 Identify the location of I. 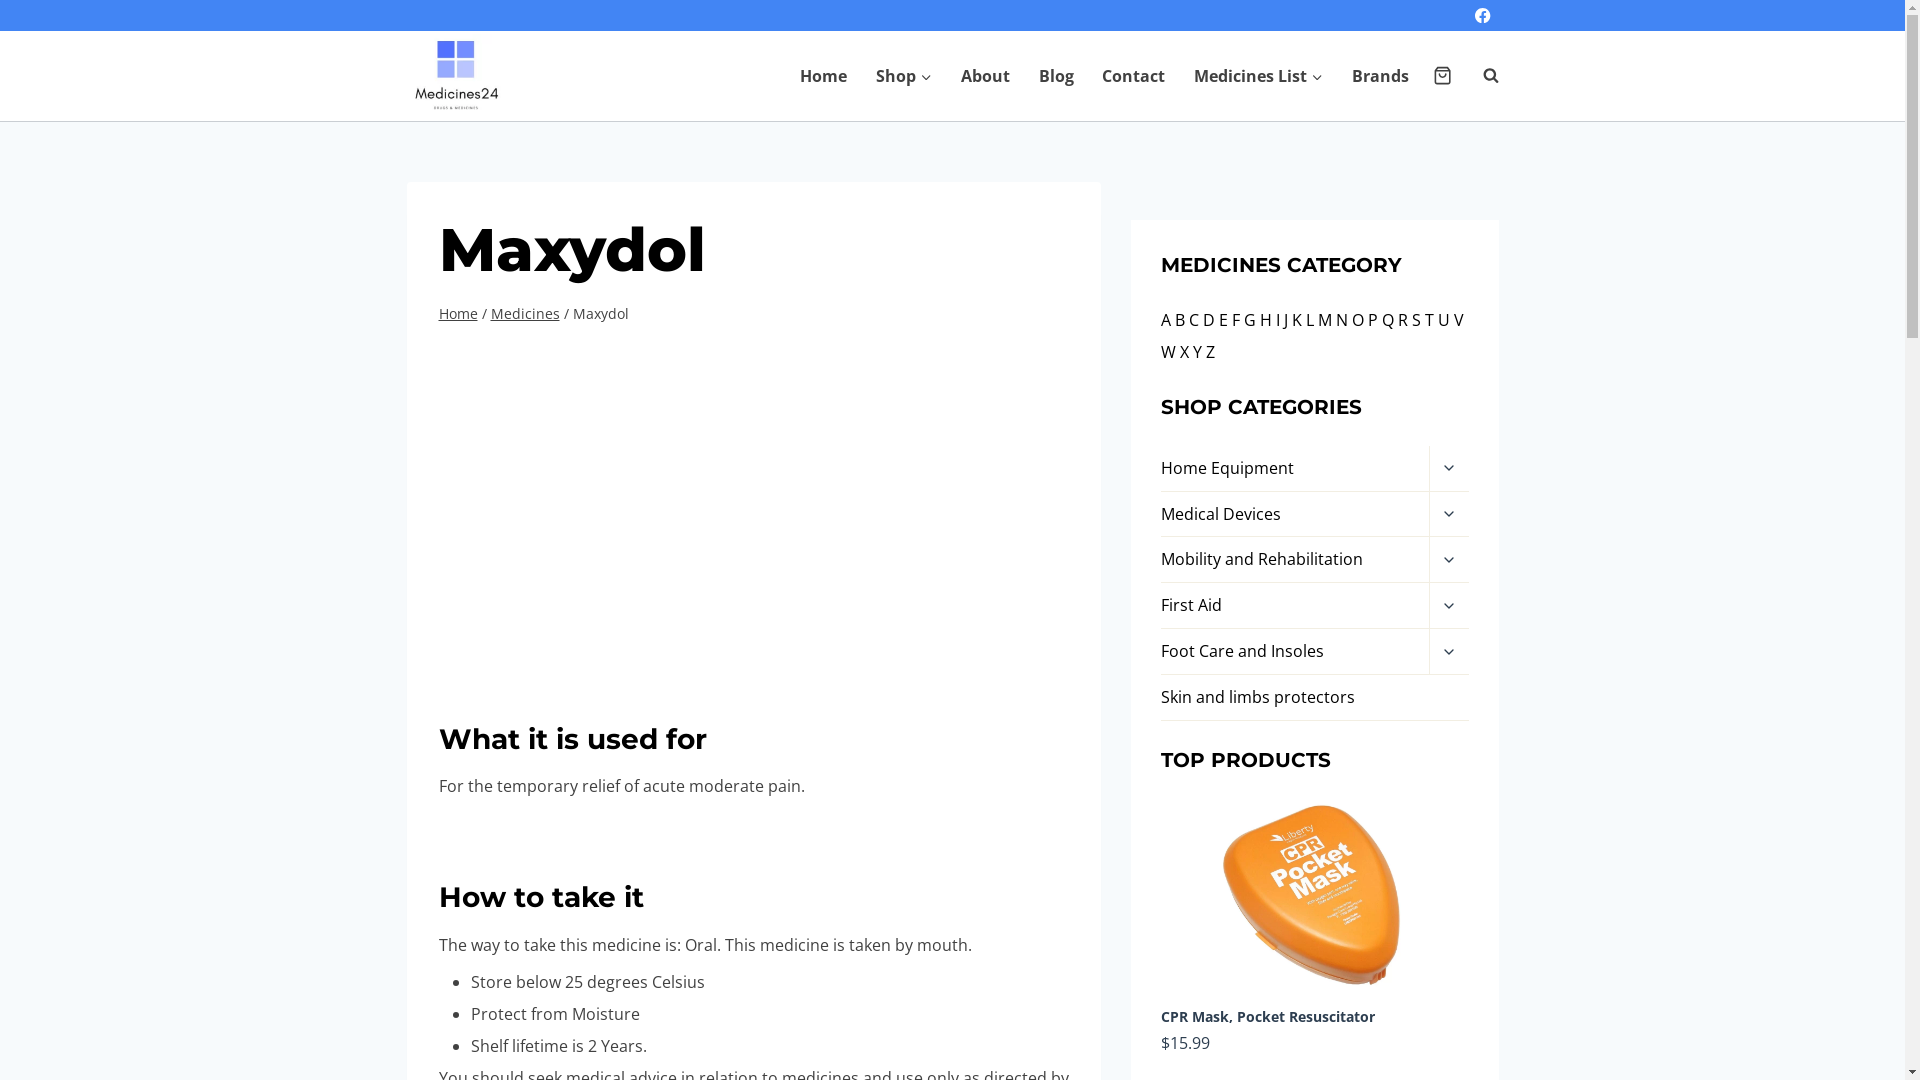
(1278, 320).